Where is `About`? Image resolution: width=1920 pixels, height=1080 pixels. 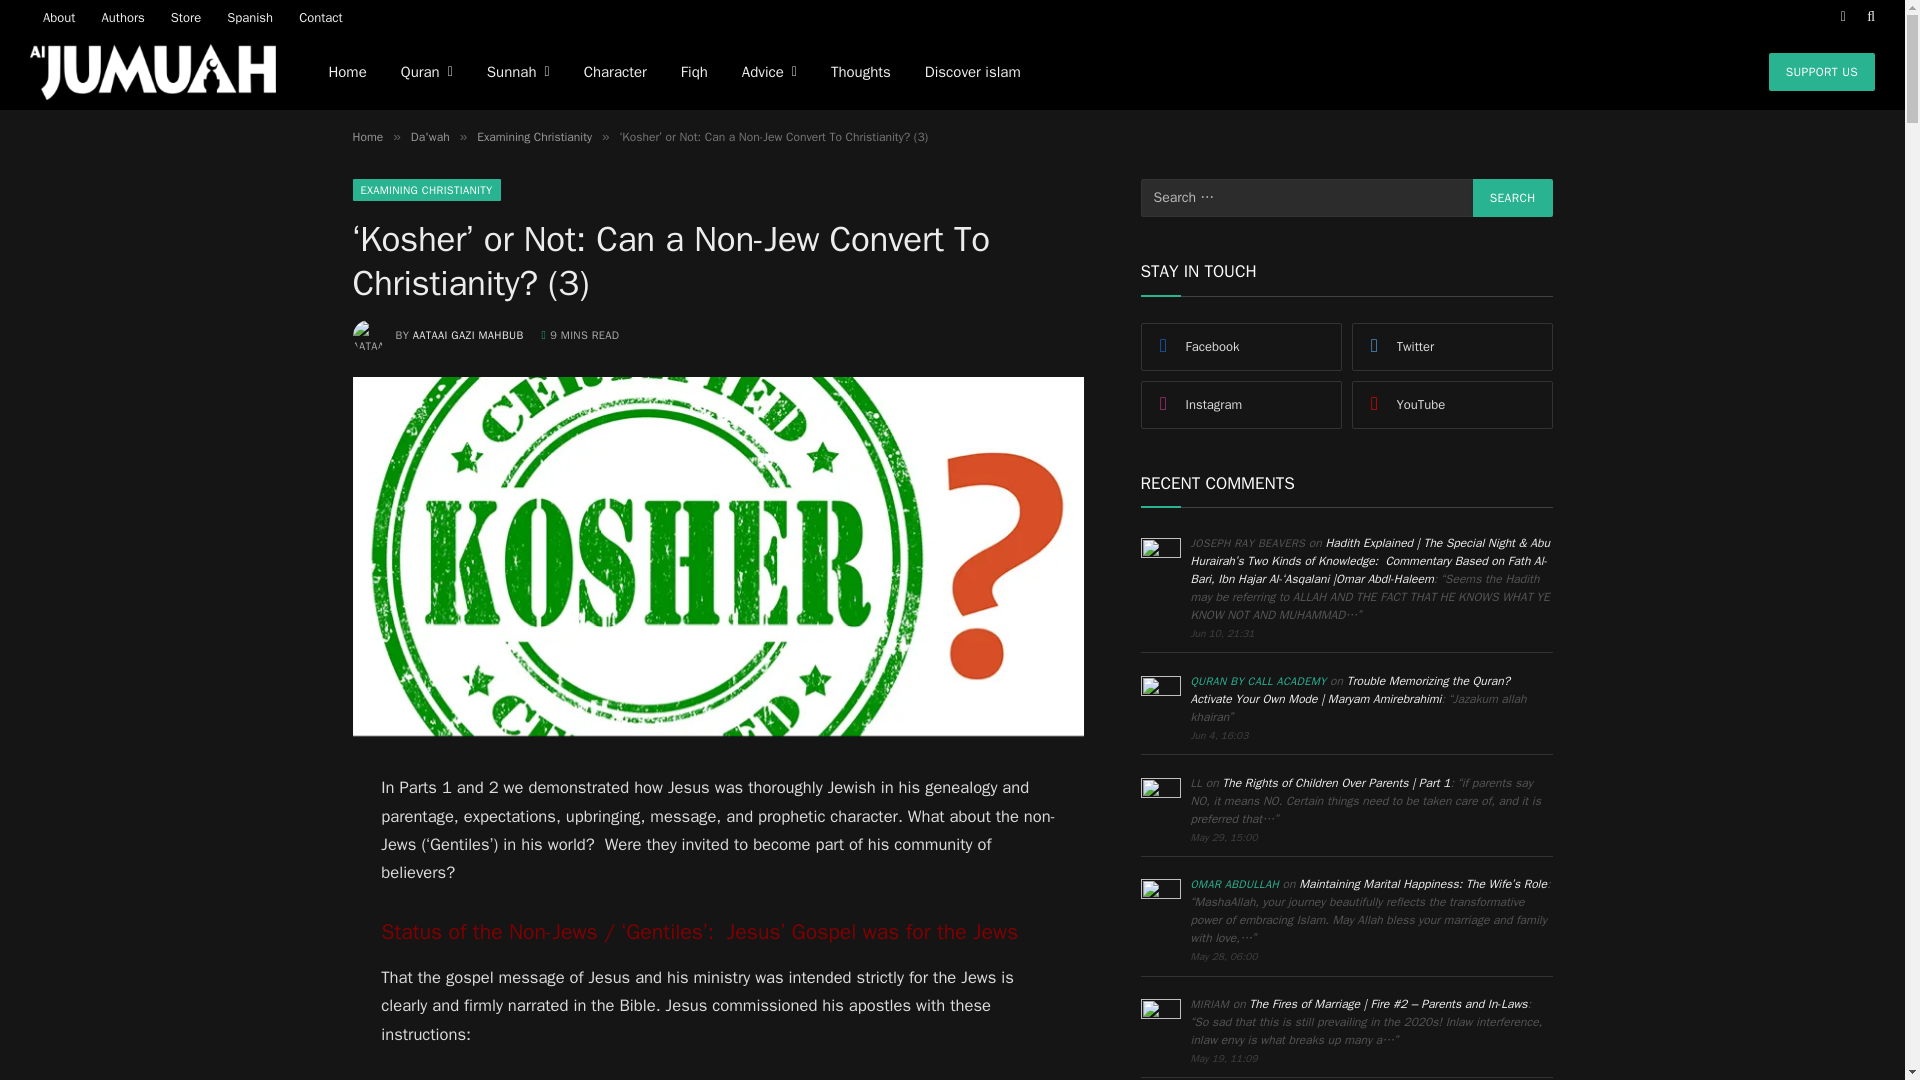
About is located at coordinates (59, 16).